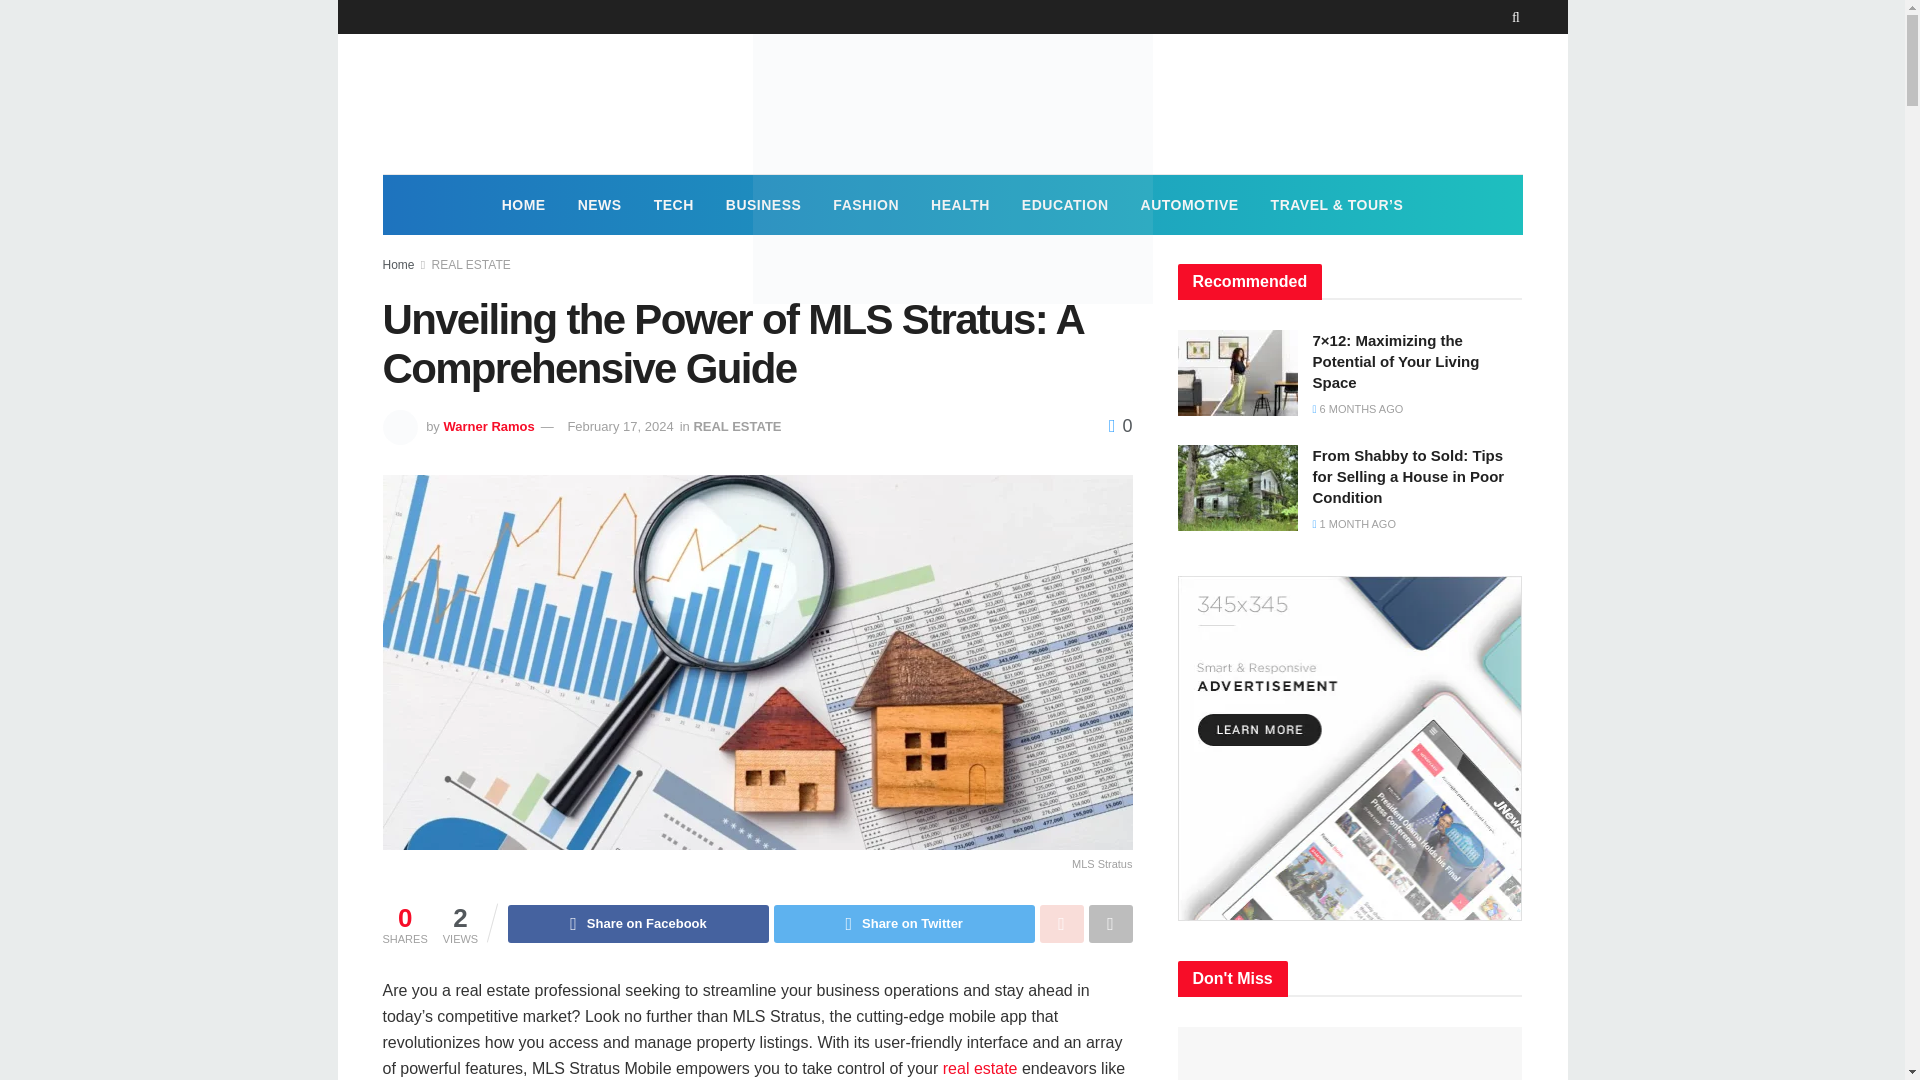  Describe the element at coordinates (638, 924) in the screenshot. I see `Share on Facebook` at that location.